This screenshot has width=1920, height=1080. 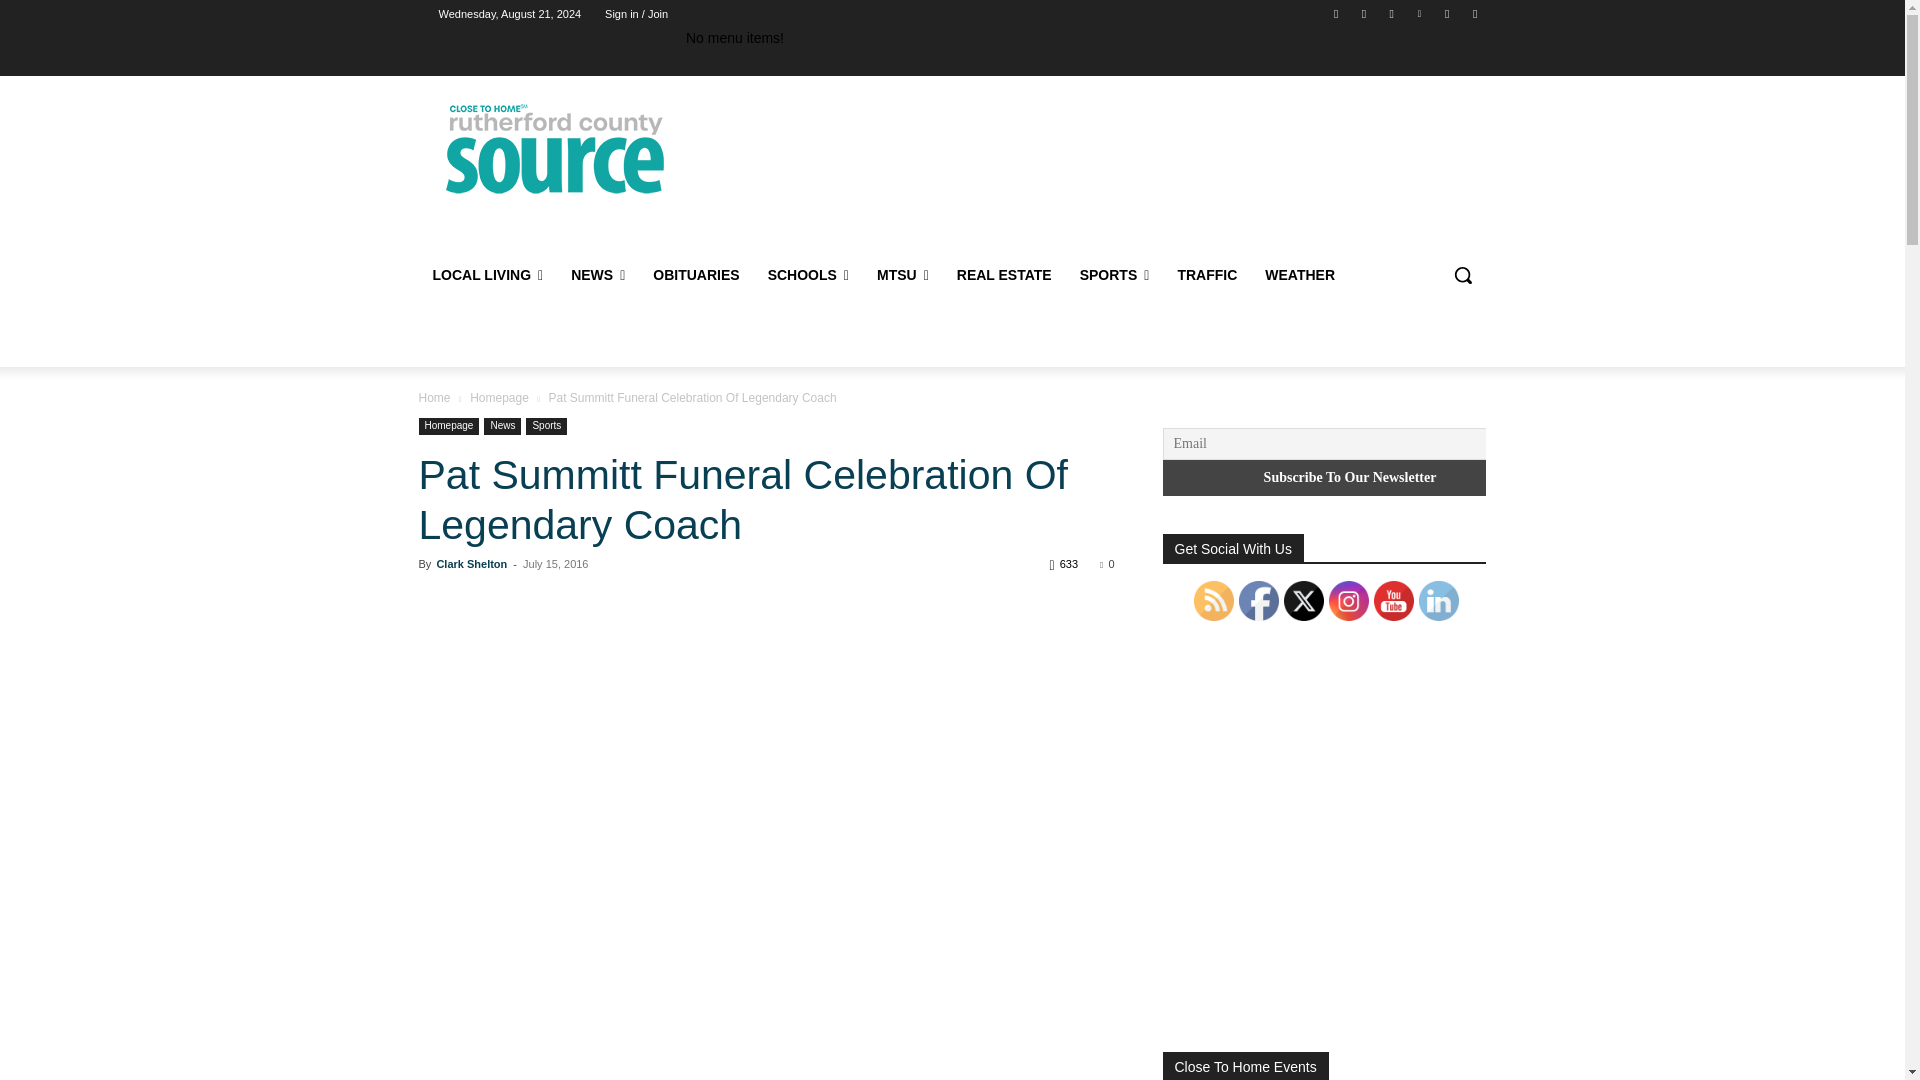 I want to click on Instagram, so click(x=1392, y=13).